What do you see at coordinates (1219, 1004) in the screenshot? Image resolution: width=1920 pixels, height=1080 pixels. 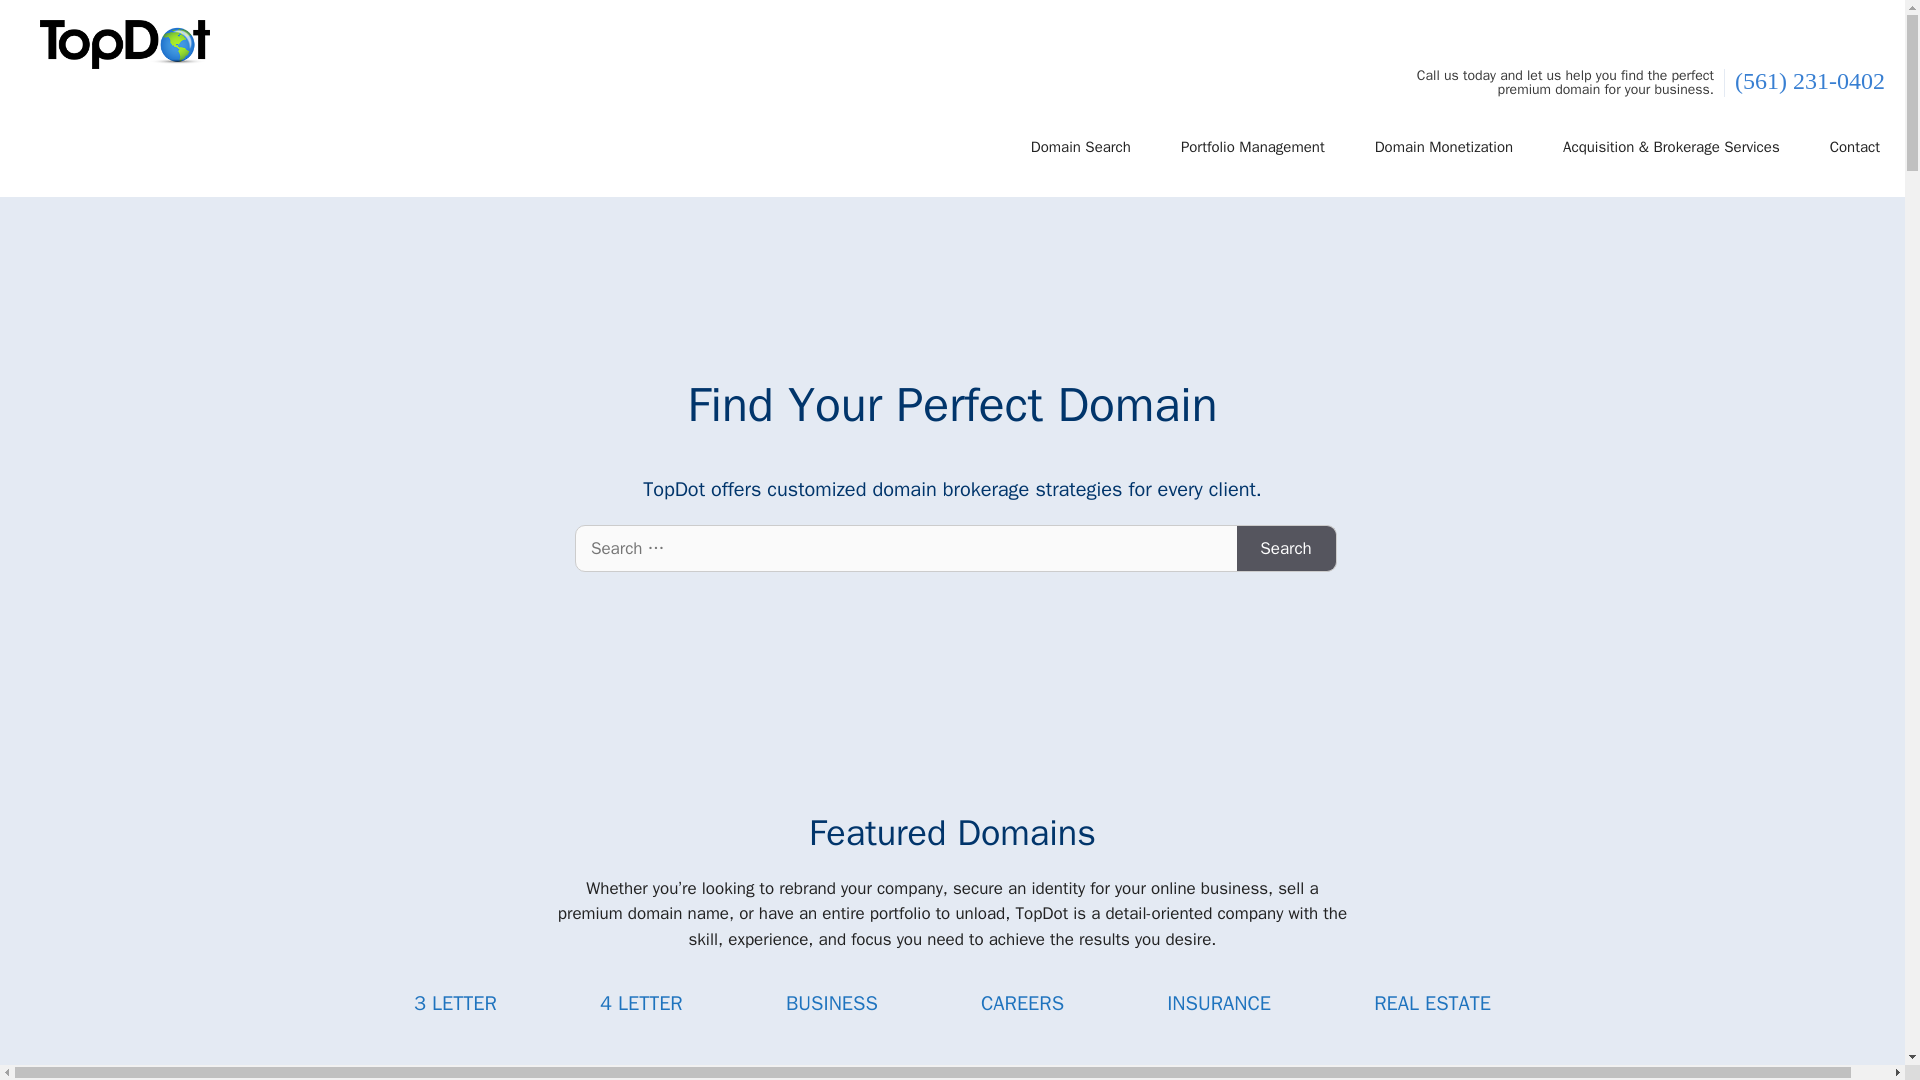 I see `INSURANCE` at bounding box center [1219, 1004].